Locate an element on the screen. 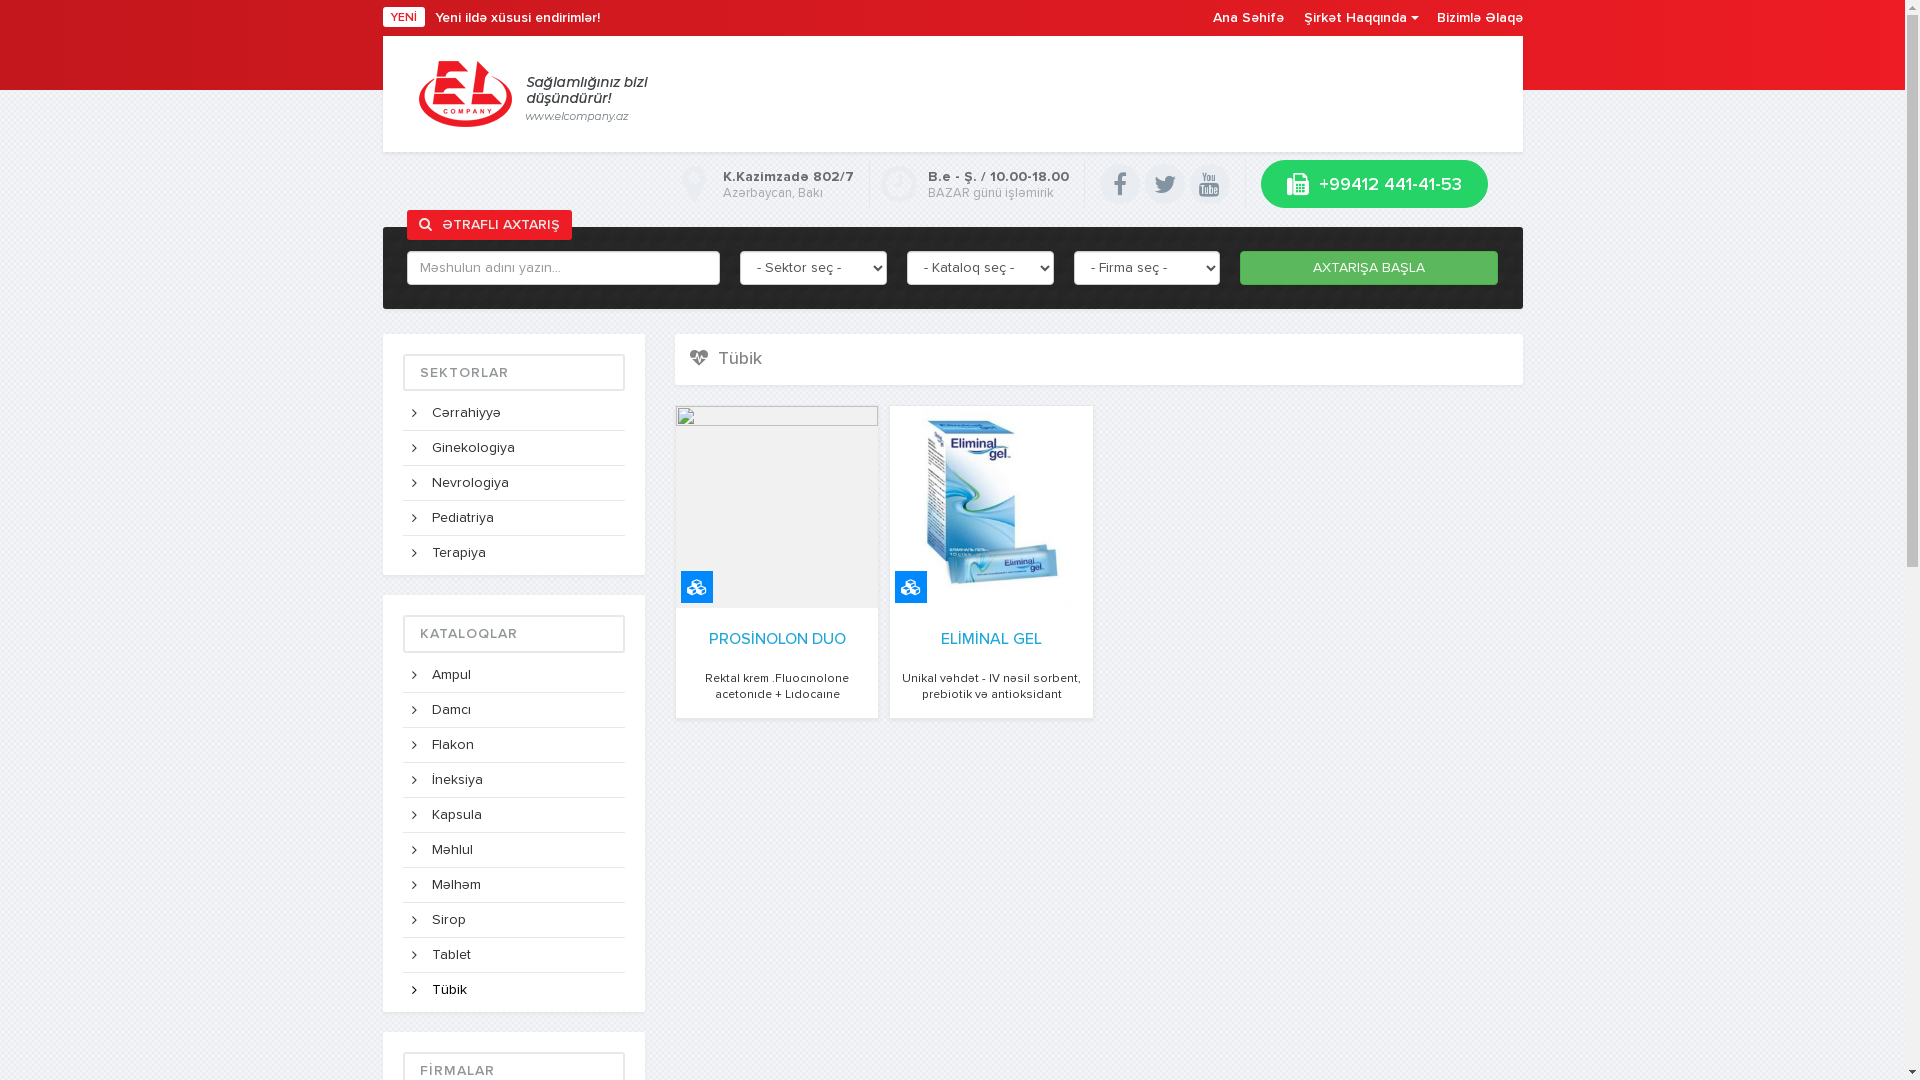  Youtube is located at coordinates (1210, 184).